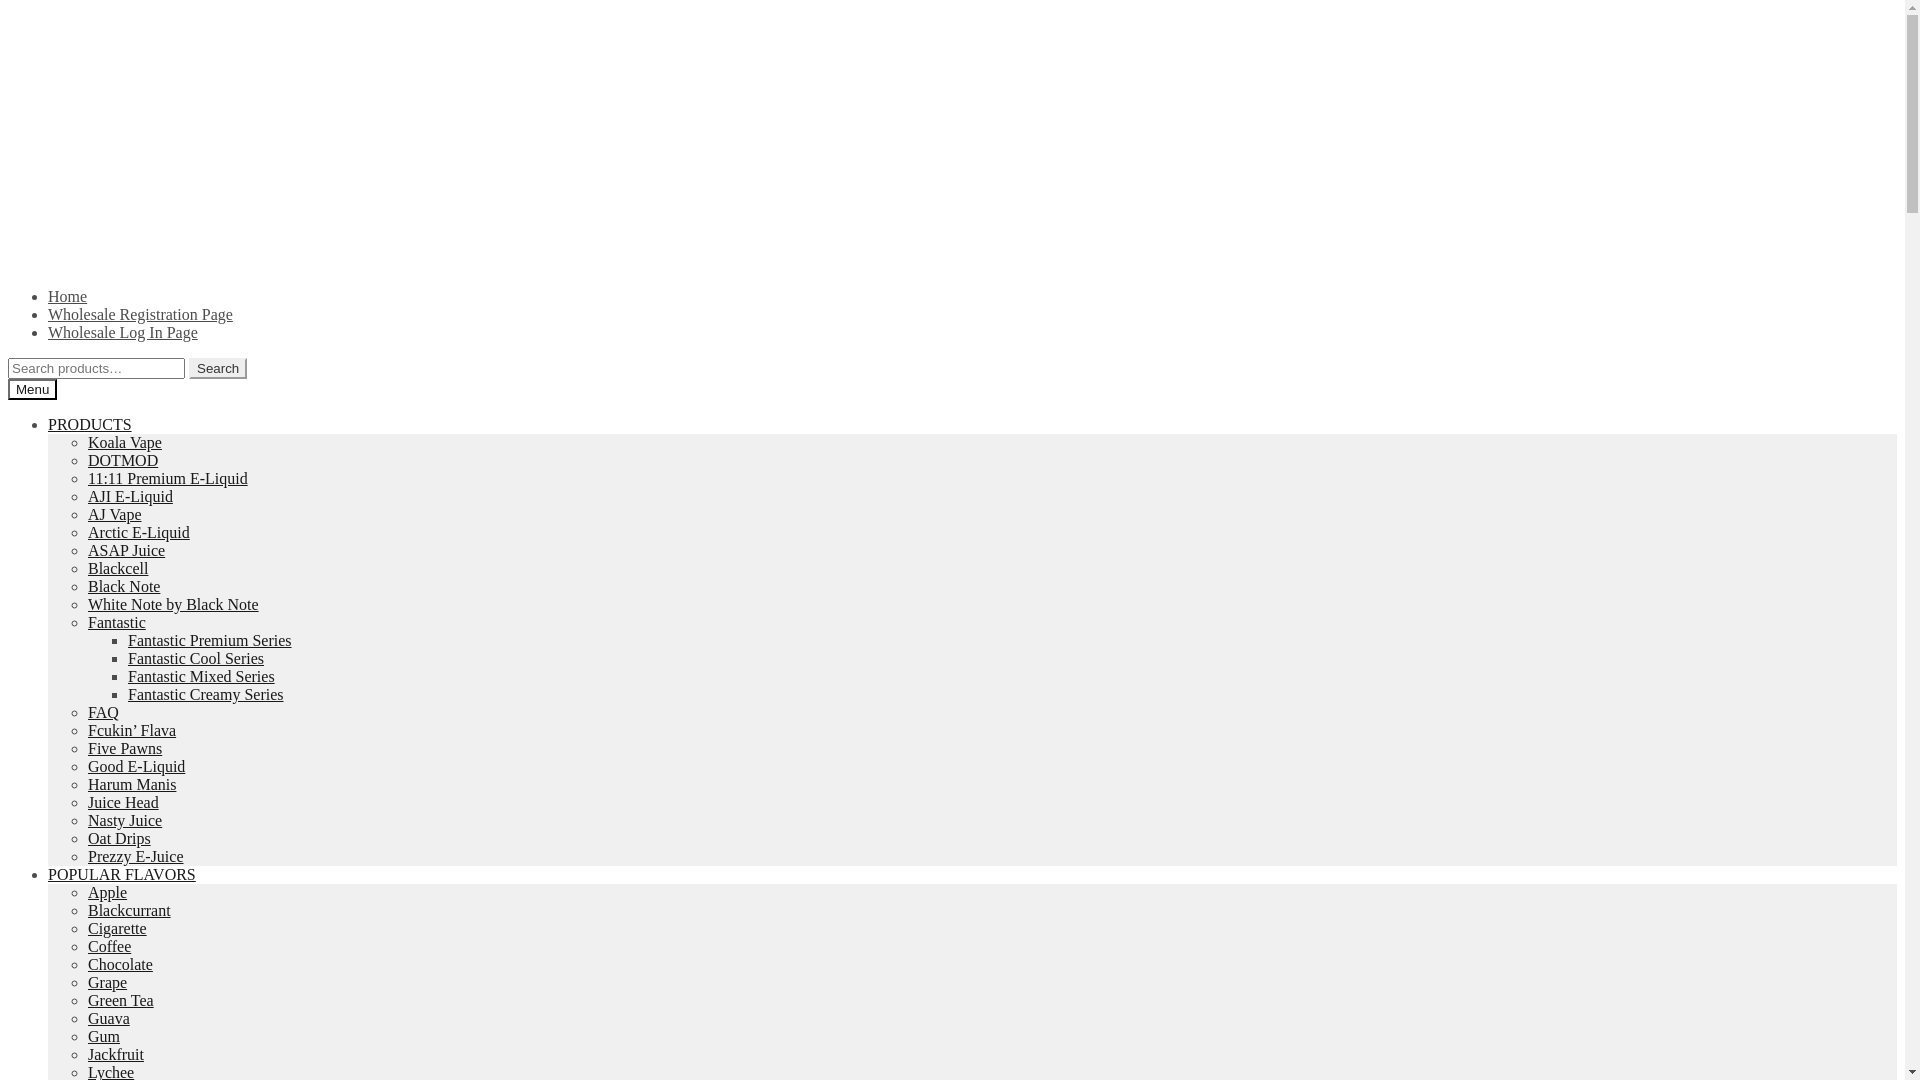  What do you see at coordinates (206, 694) in the screenshot?
I see `Fantastic Creamy Series` at bounding box center [206, 694].